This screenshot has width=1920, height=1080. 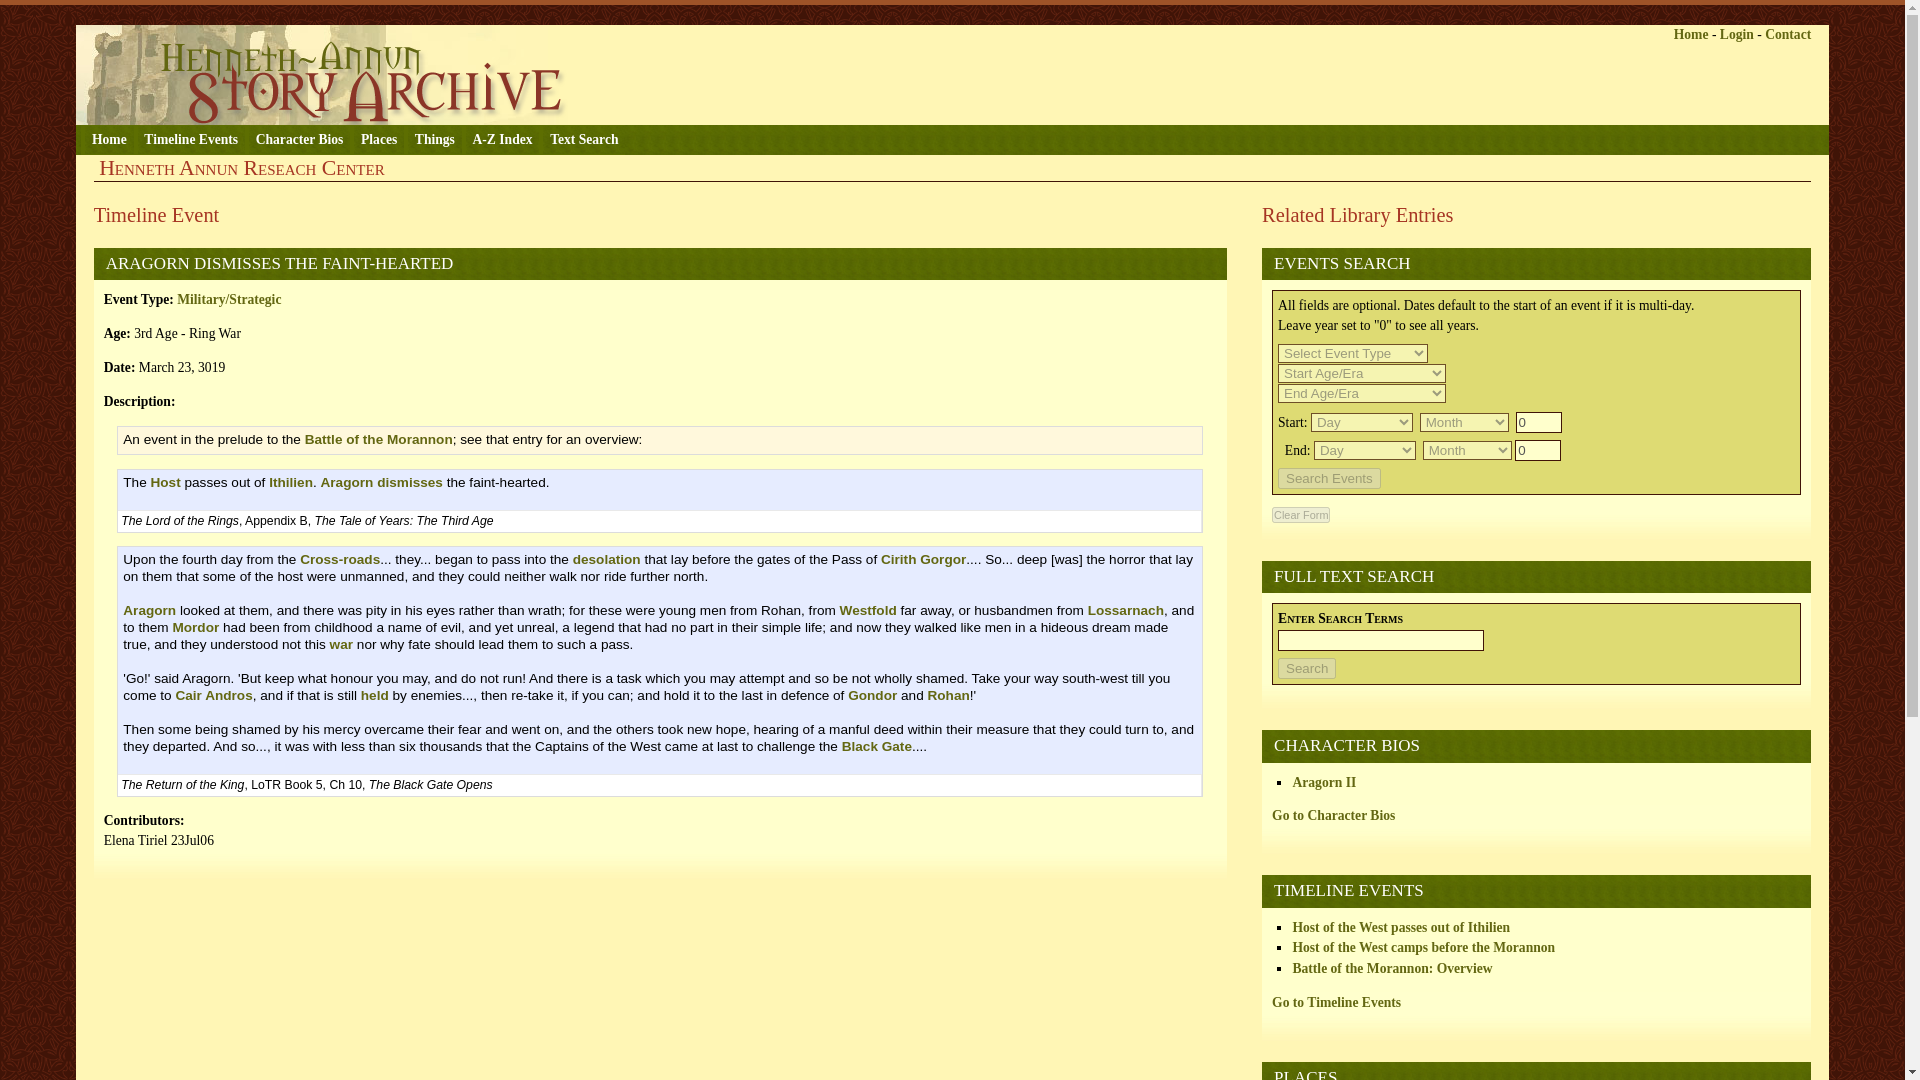 I want to click on Skip to page content, so click(x=118, y=14).